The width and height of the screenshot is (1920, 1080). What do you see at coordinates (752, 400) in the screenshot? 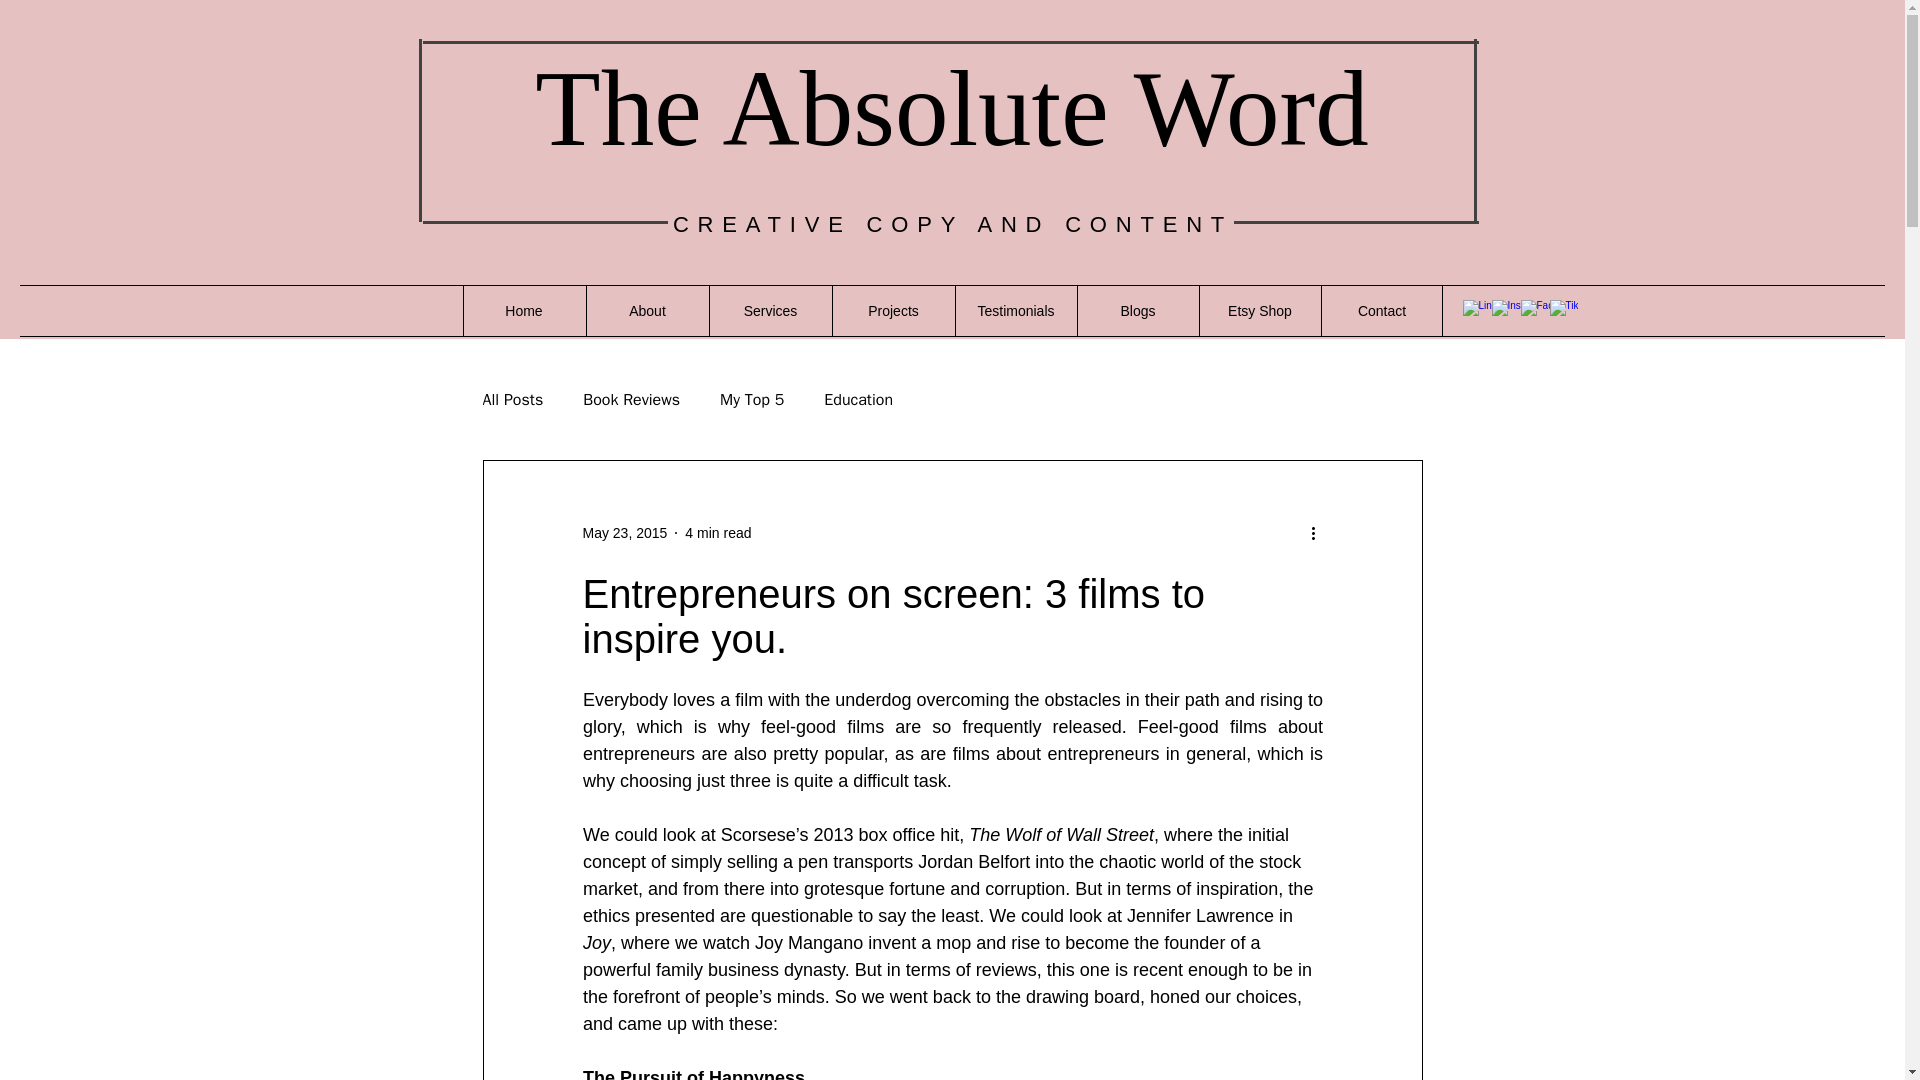
I see `My Top 5` at bounding box center [752, 400].